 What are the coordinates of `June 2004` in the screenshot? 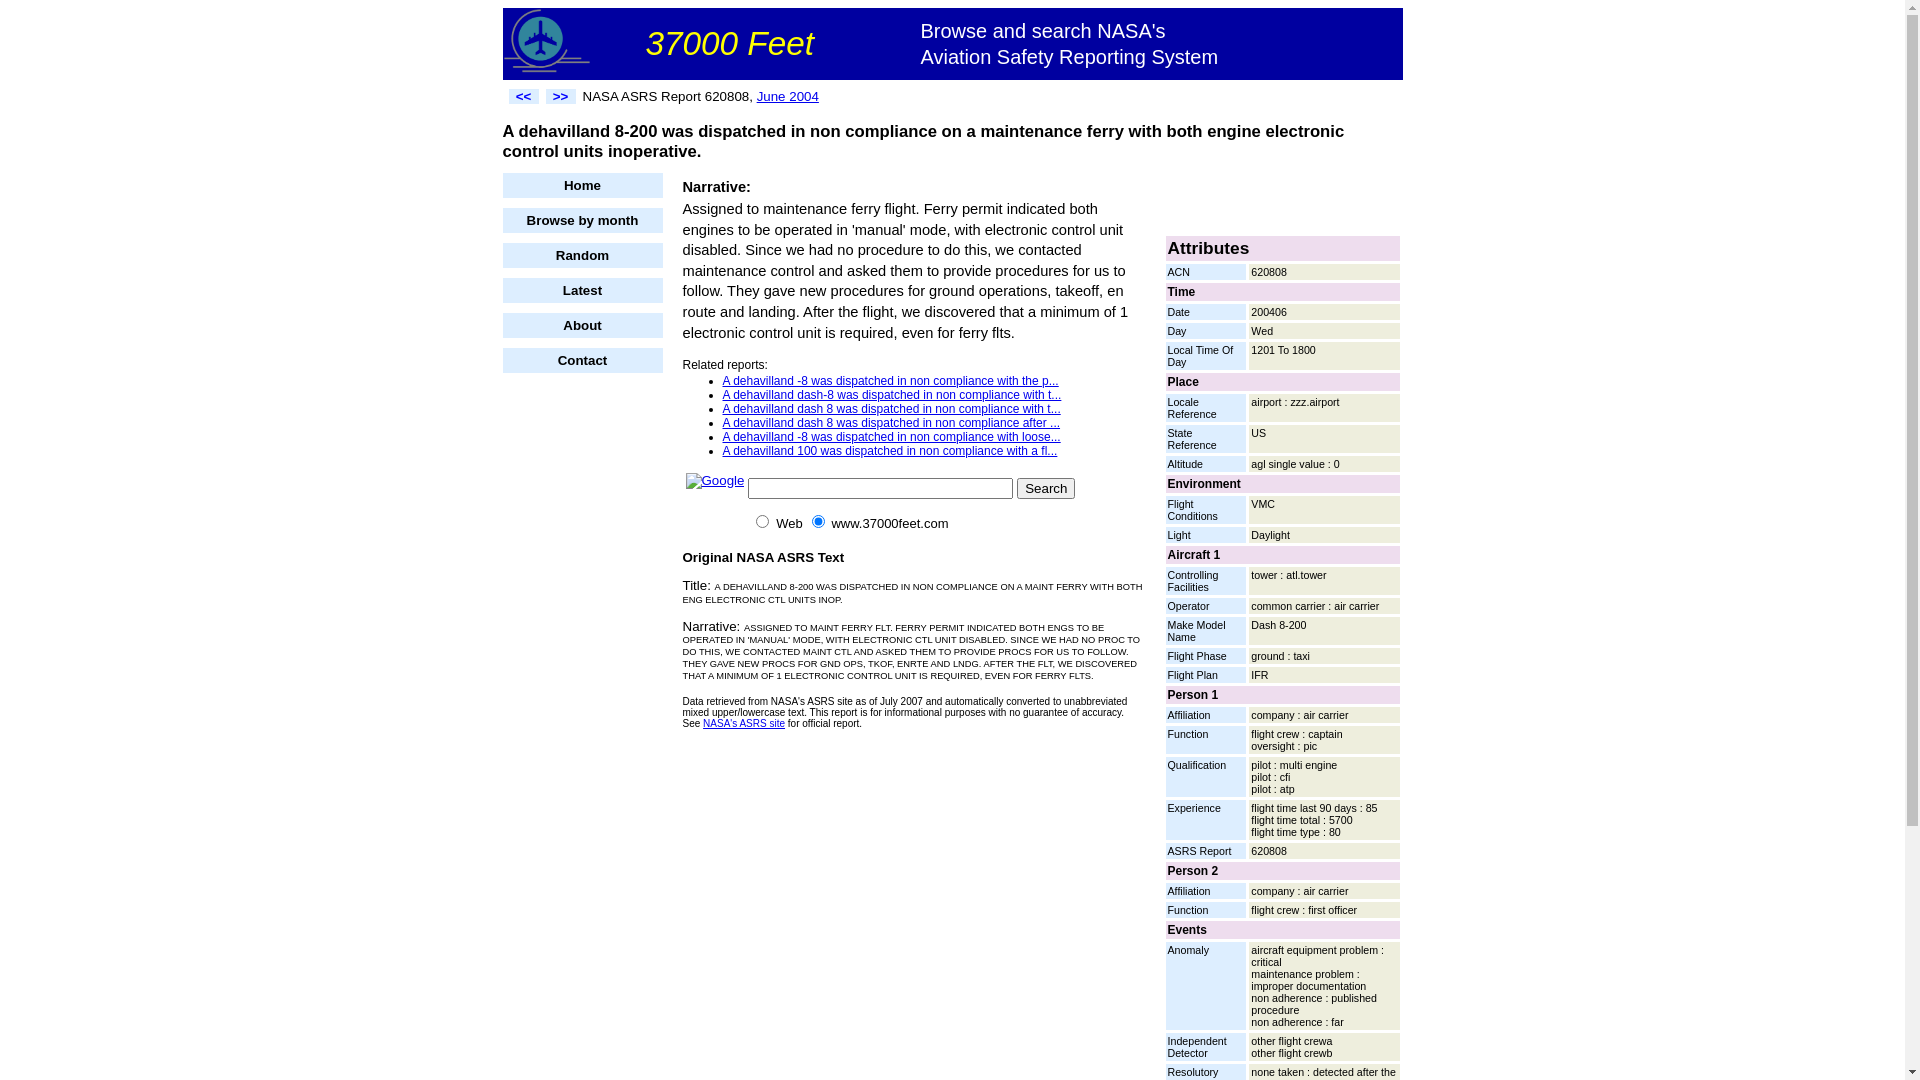 It's located at (788, 96).